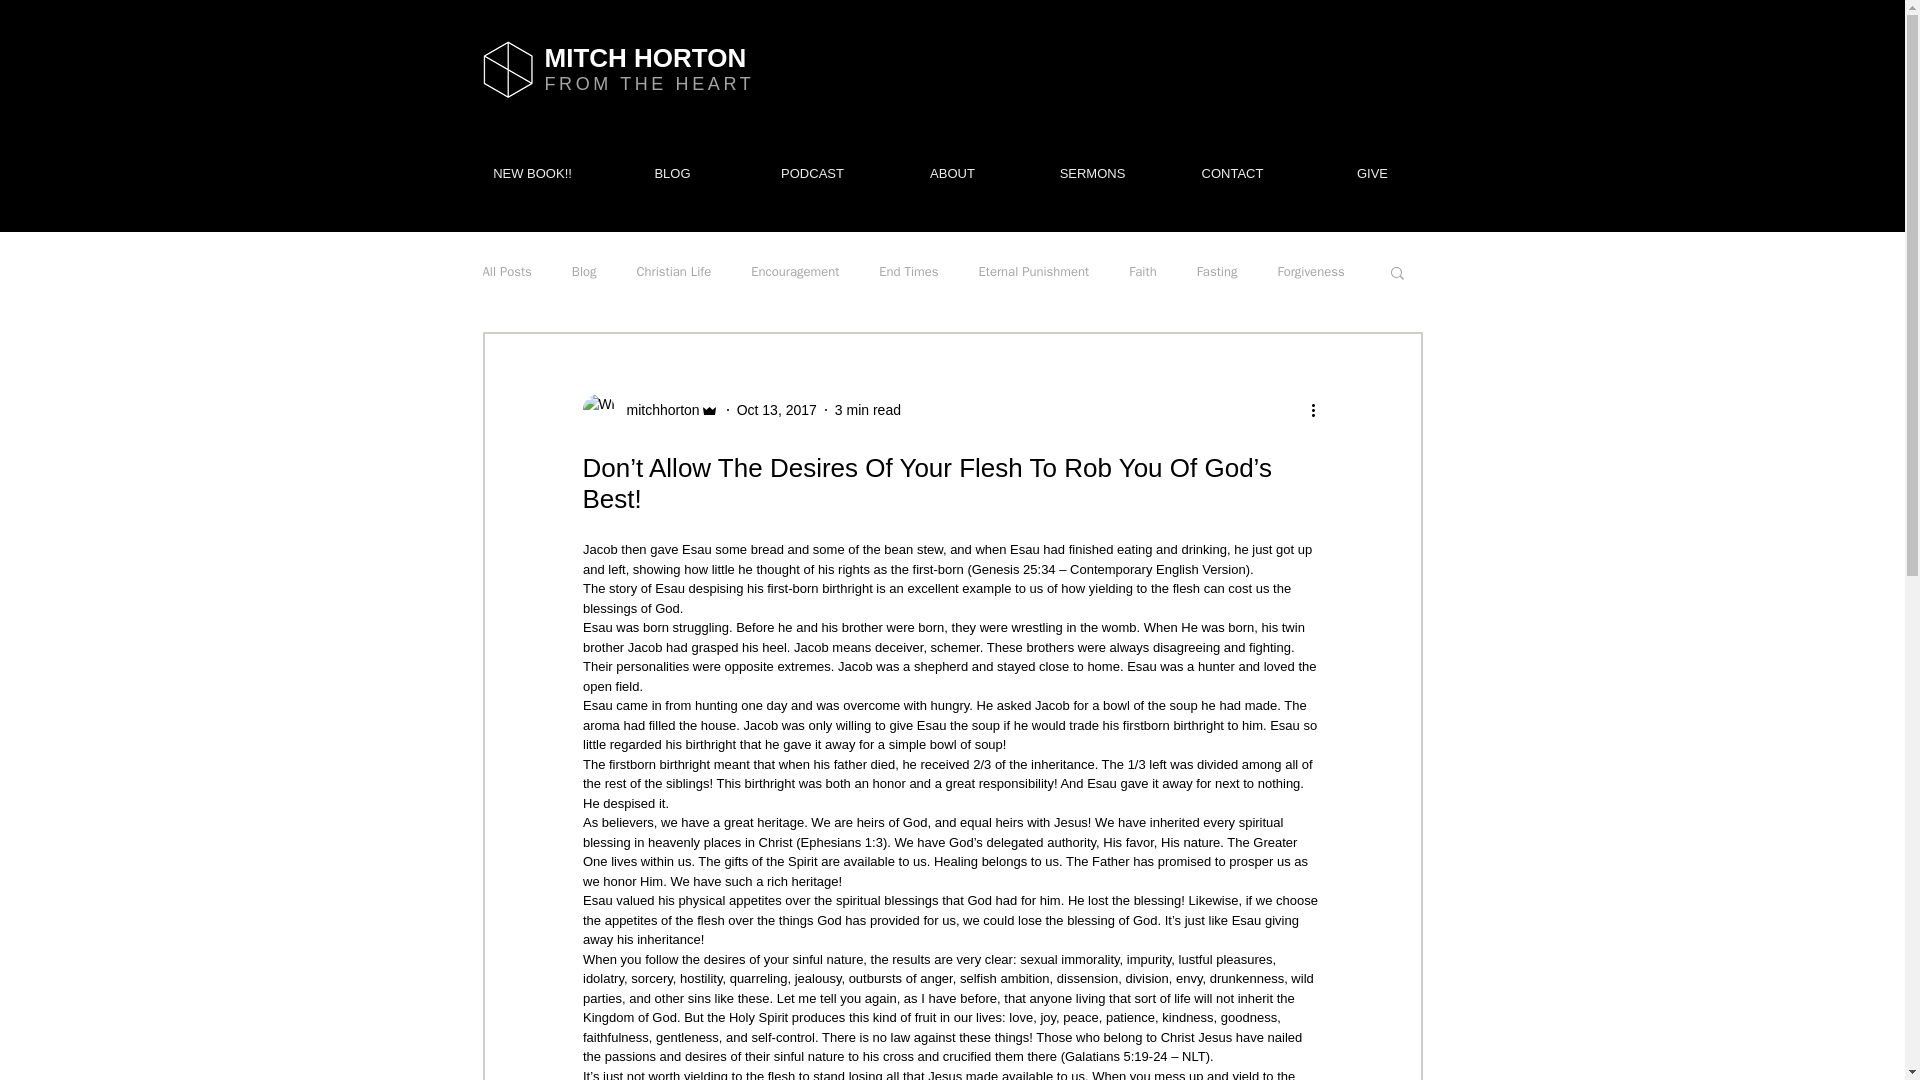  Describe the element at coordinates (532, 174) in the screenshot. I see `NEW BOOK!!` at that location.